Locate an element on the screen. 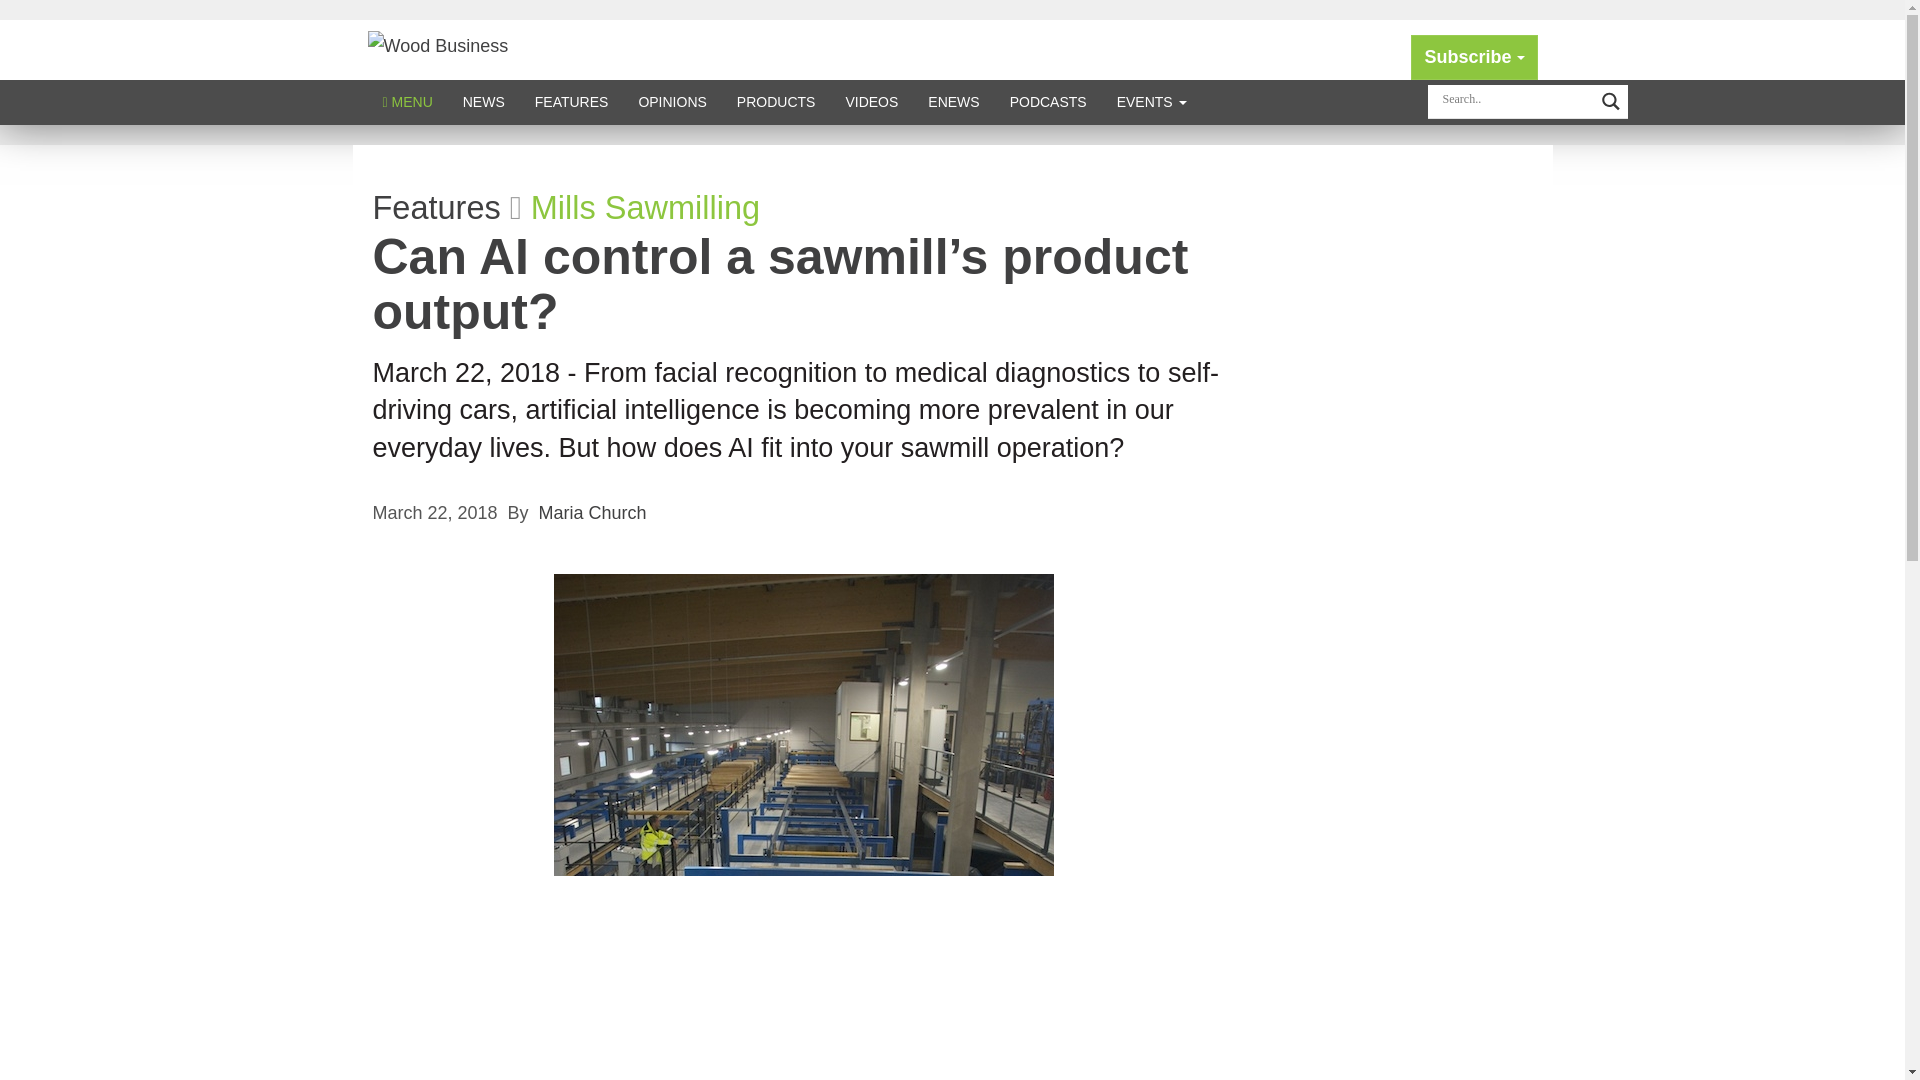 The image size is (1920, 1080). EVENTS is located at coordinates (1152, 102).